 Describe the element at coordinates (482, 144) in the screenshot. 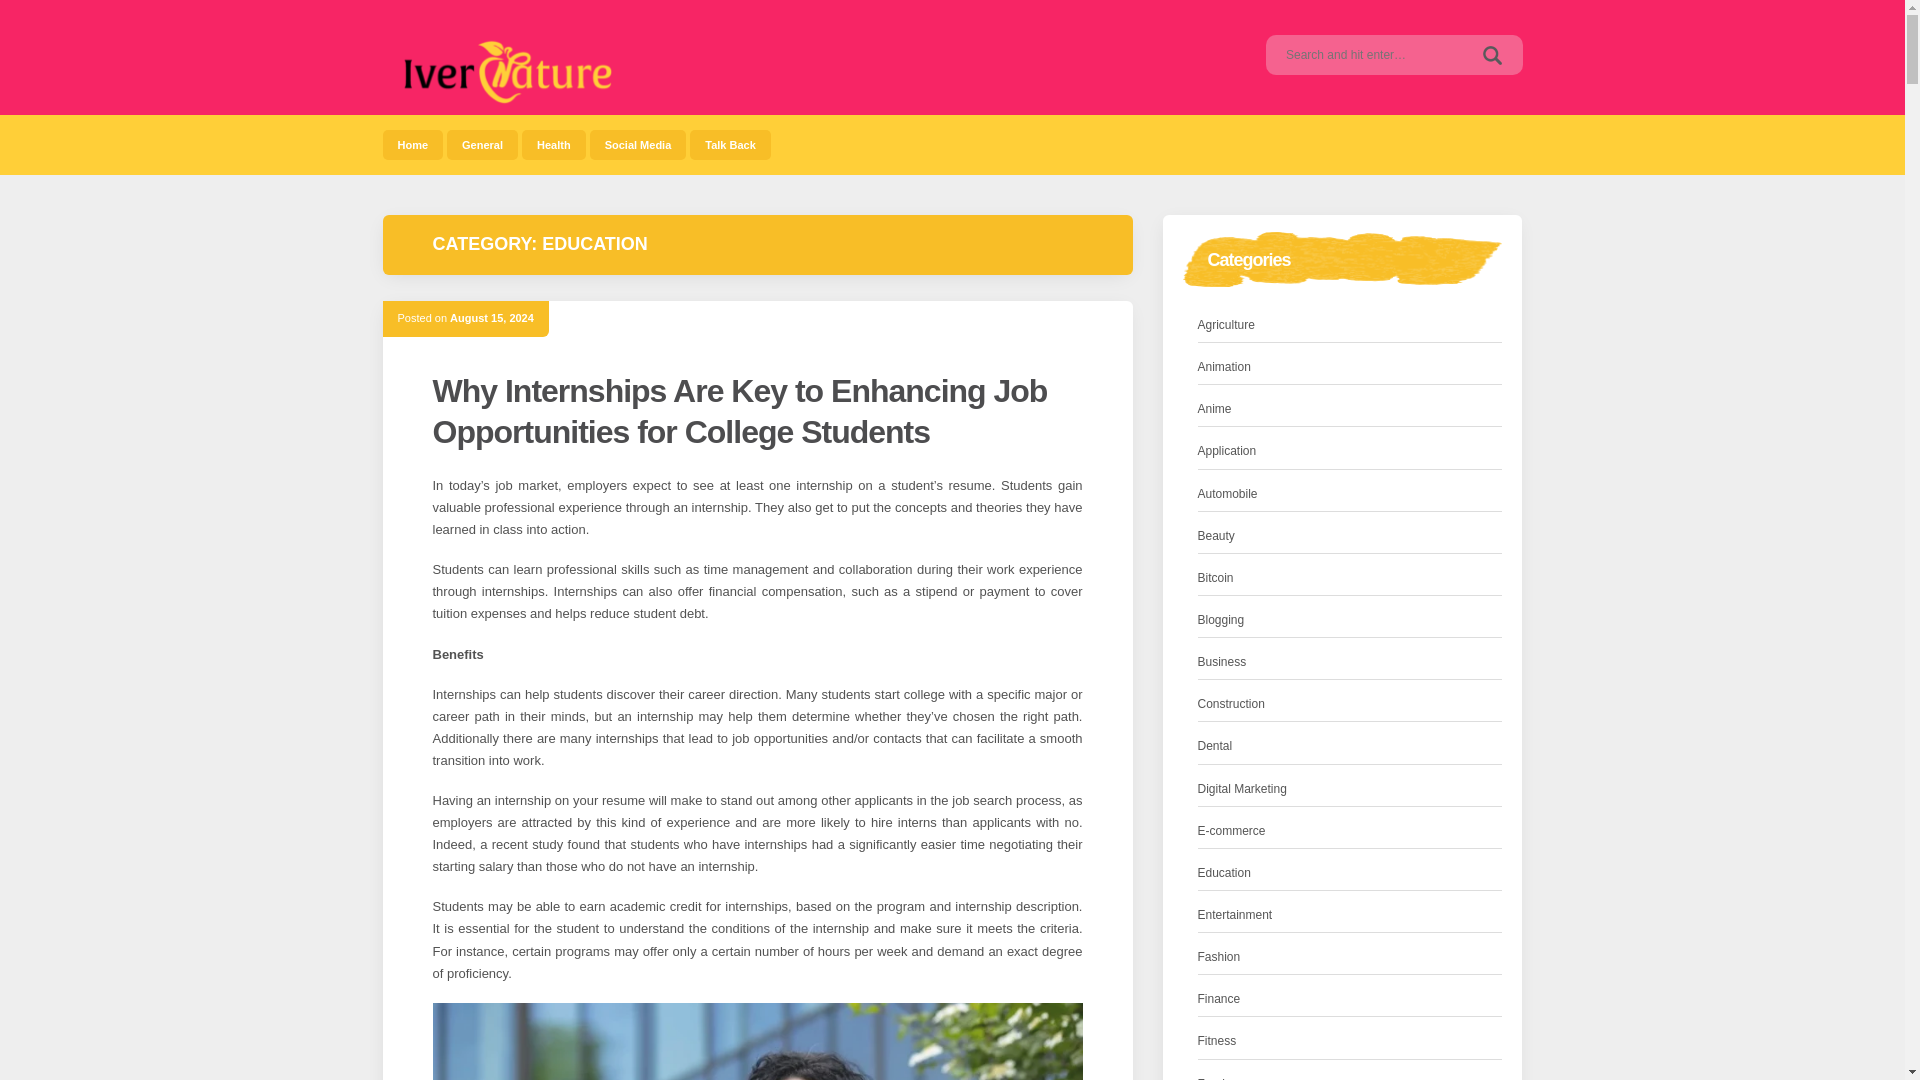

I see `General` at that location.